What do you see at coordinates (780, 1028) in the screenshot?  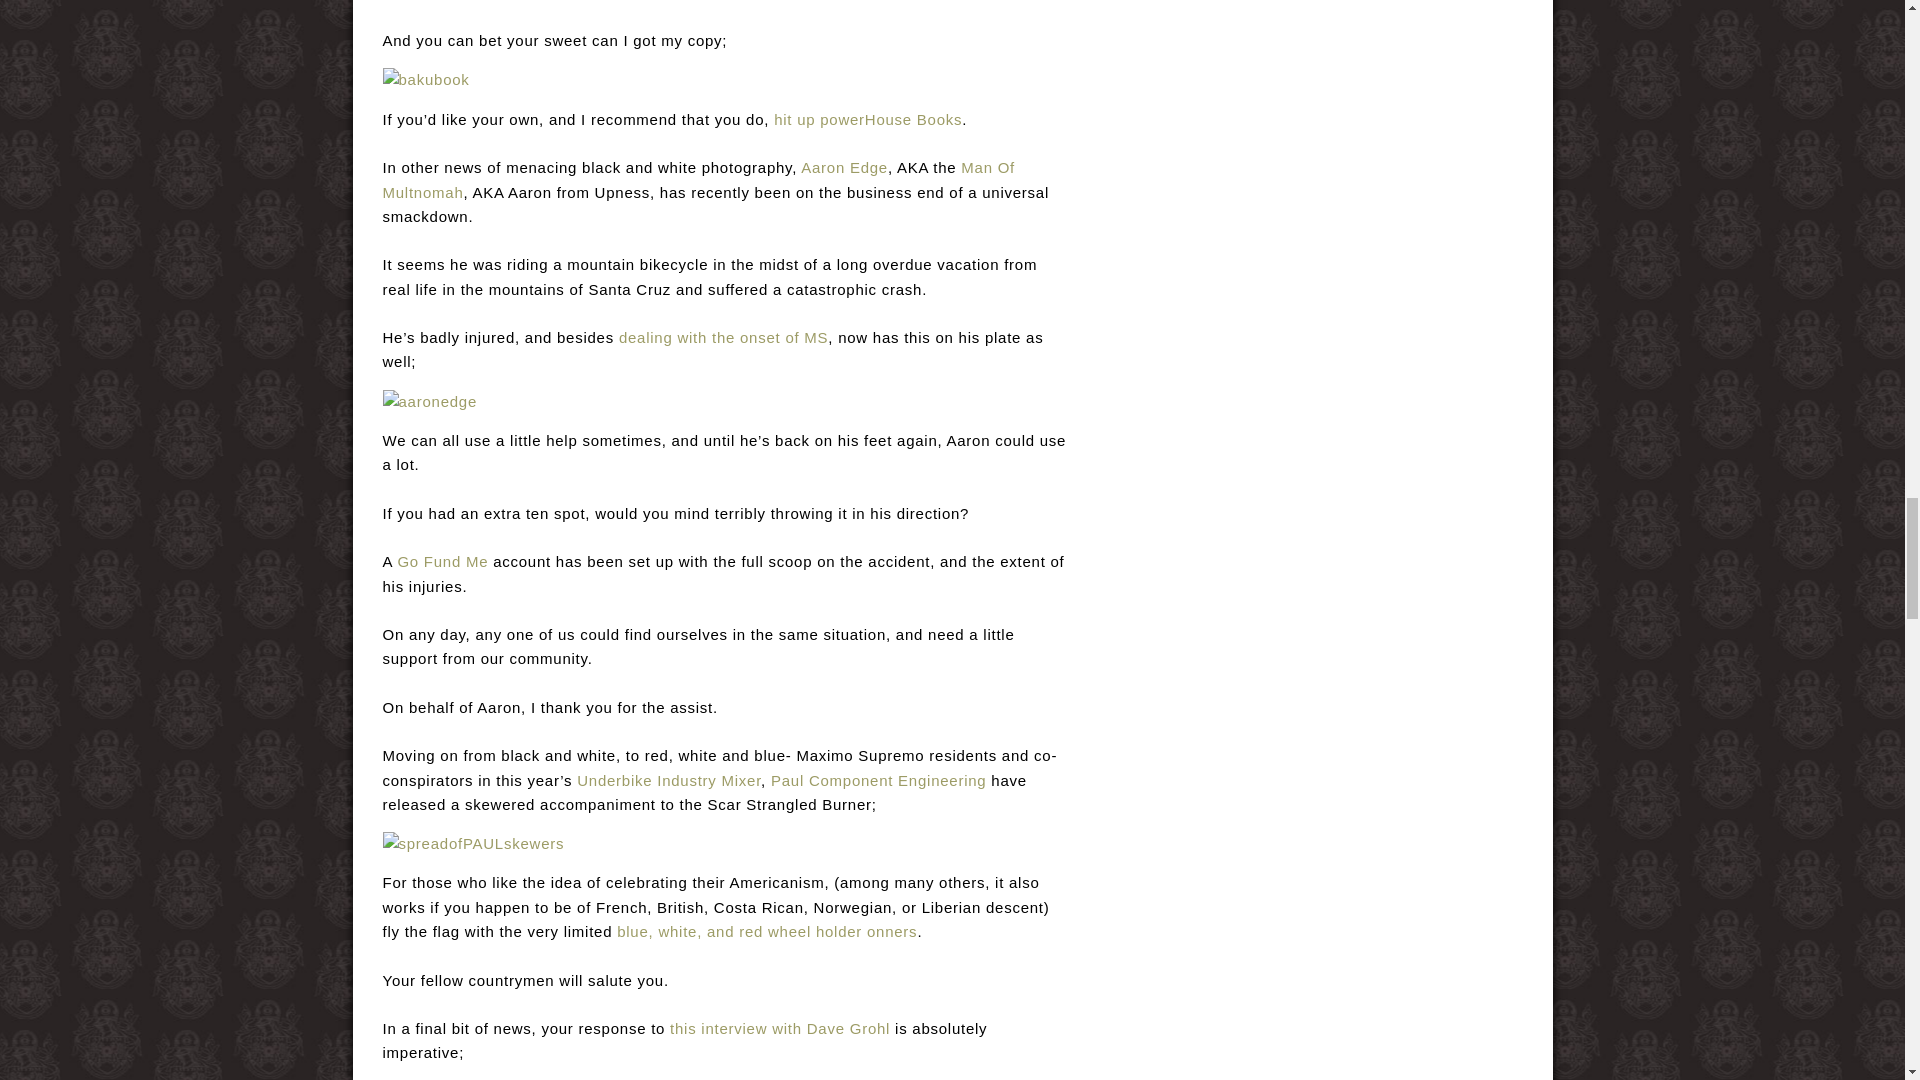 I see `this interview with Dave Grohl` at bounding box center [780, 1028].